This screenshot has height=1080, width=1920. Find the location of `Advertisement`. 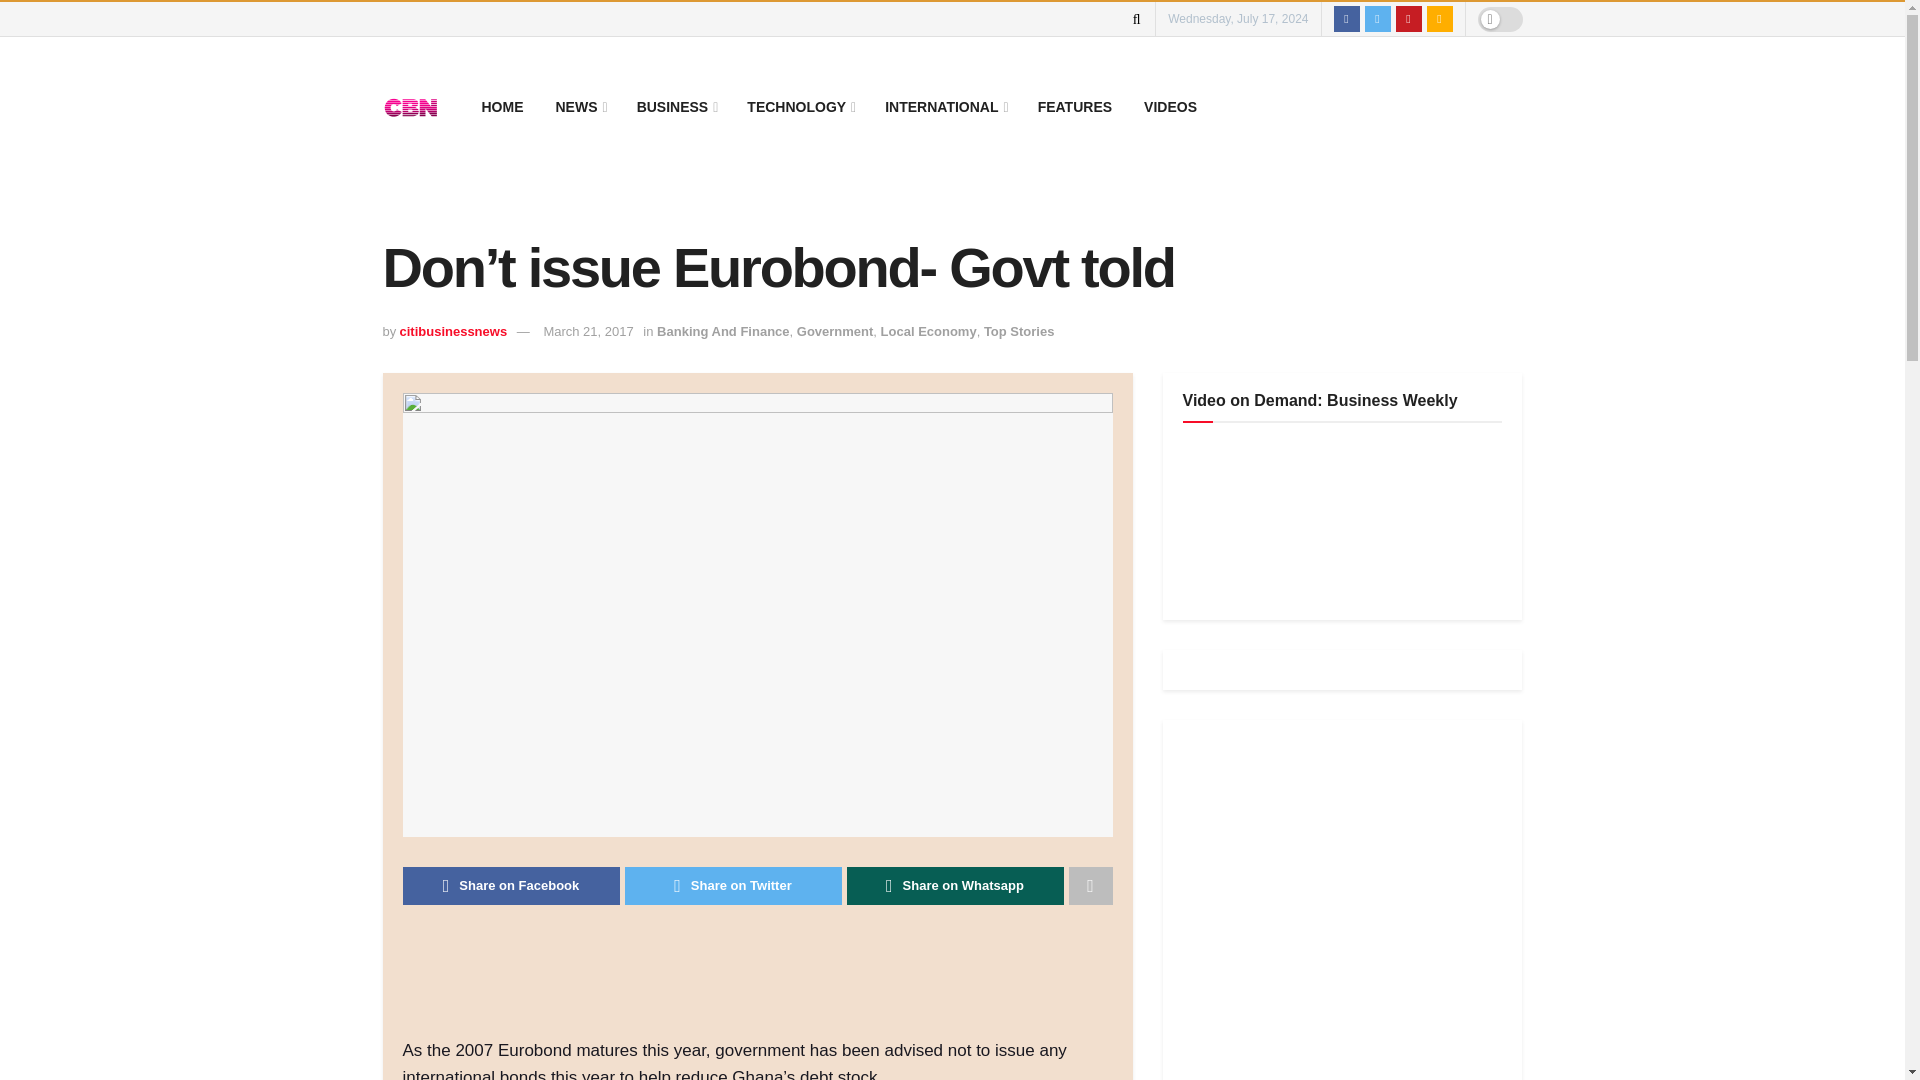

Advertisement is located at coordinates (766, 984).